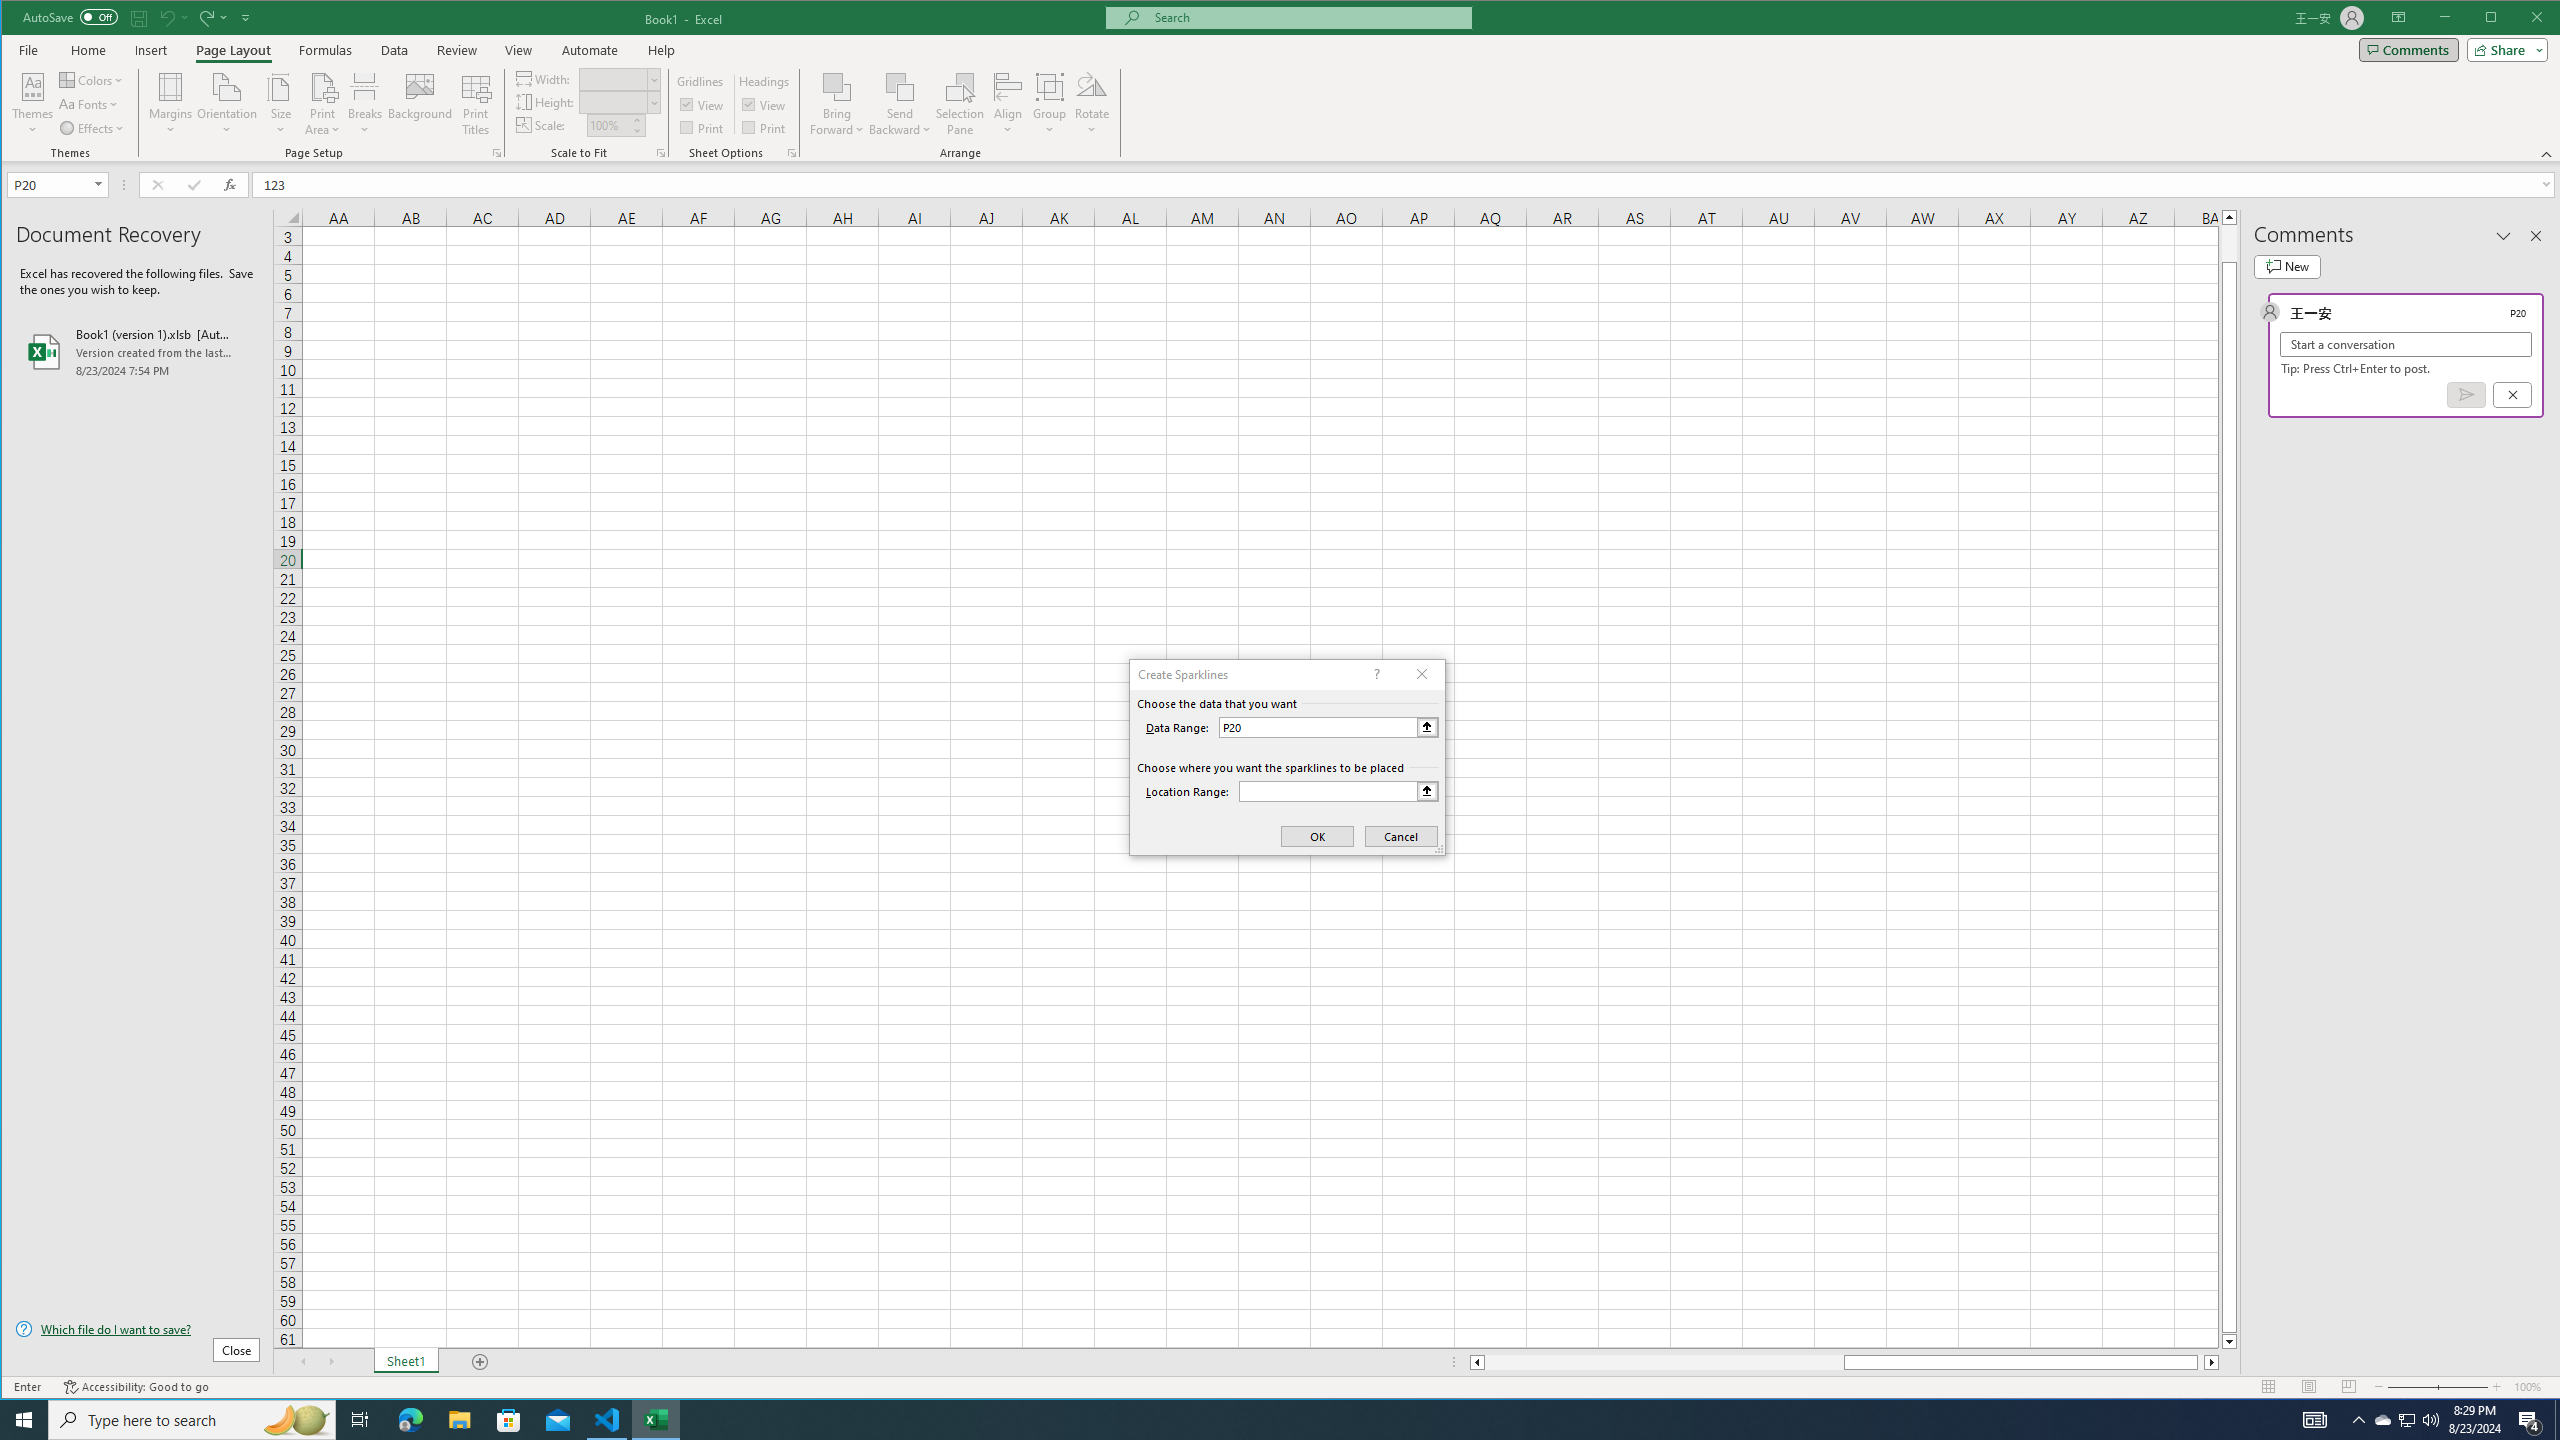  I want to click on More, so click(636, 120).